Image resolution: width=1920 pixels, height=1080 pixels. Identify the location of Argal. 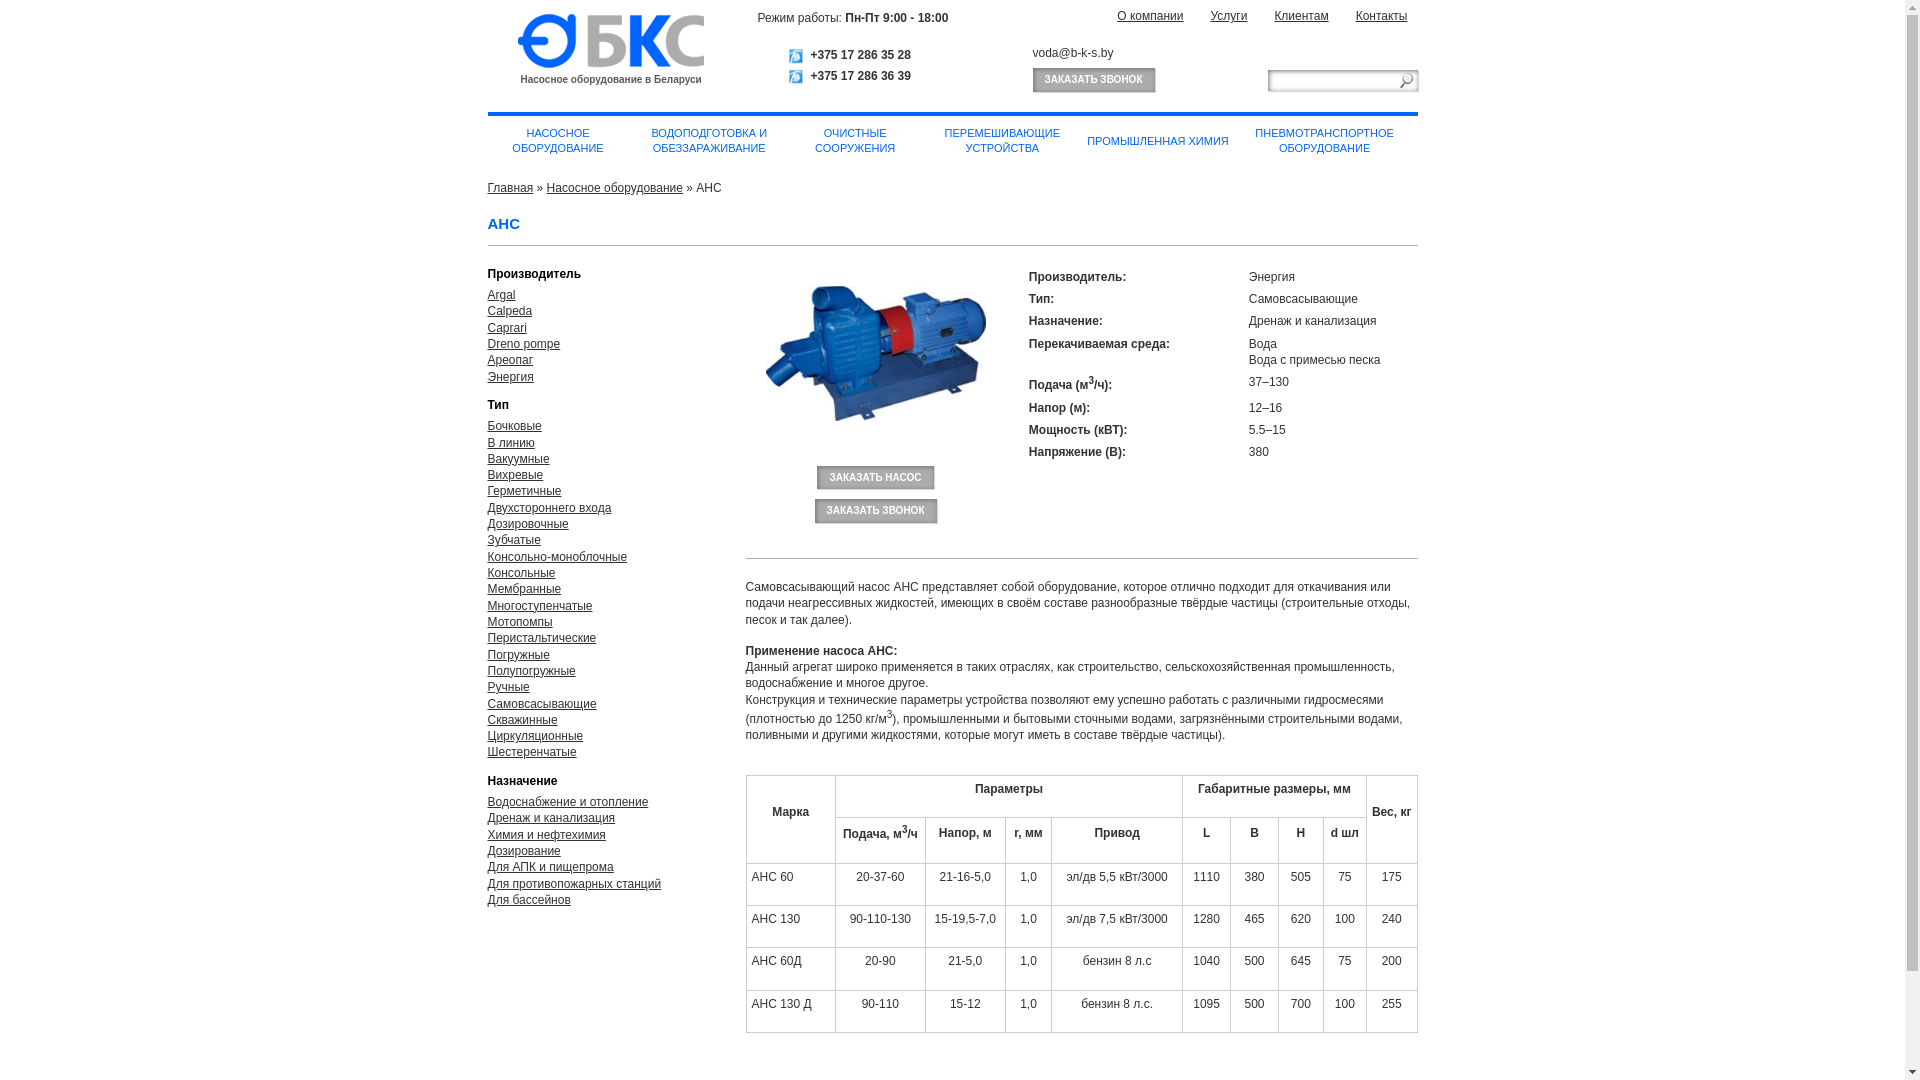
(502, 295).